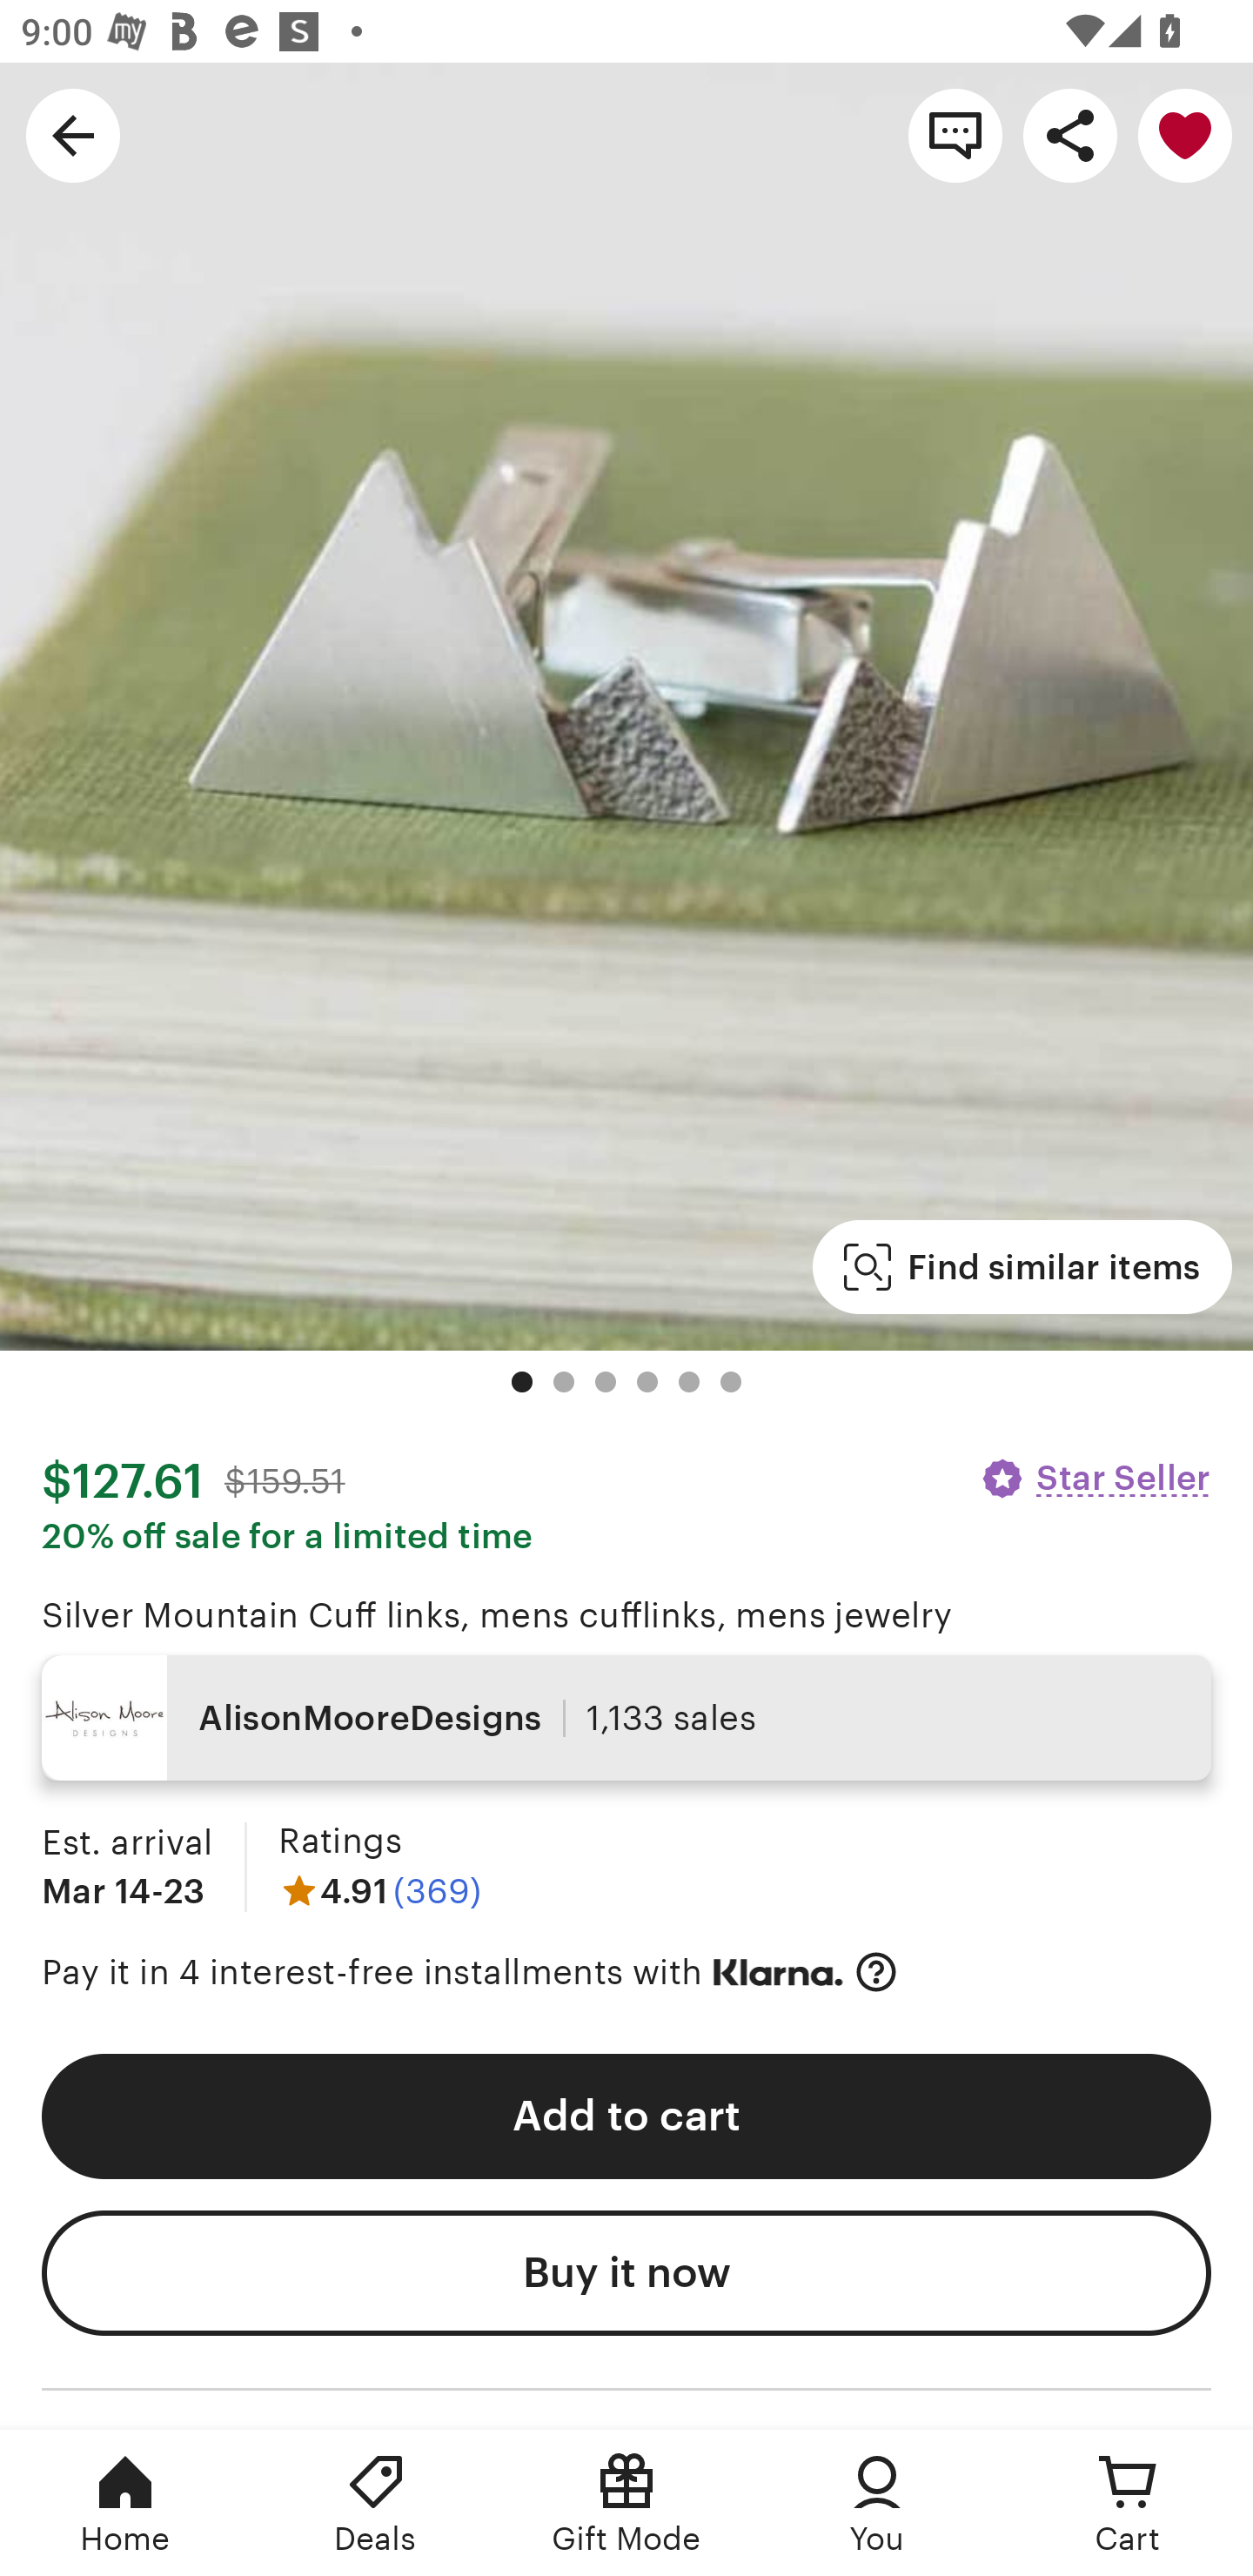  I want to click on Buy it now, so click(626, 2273).